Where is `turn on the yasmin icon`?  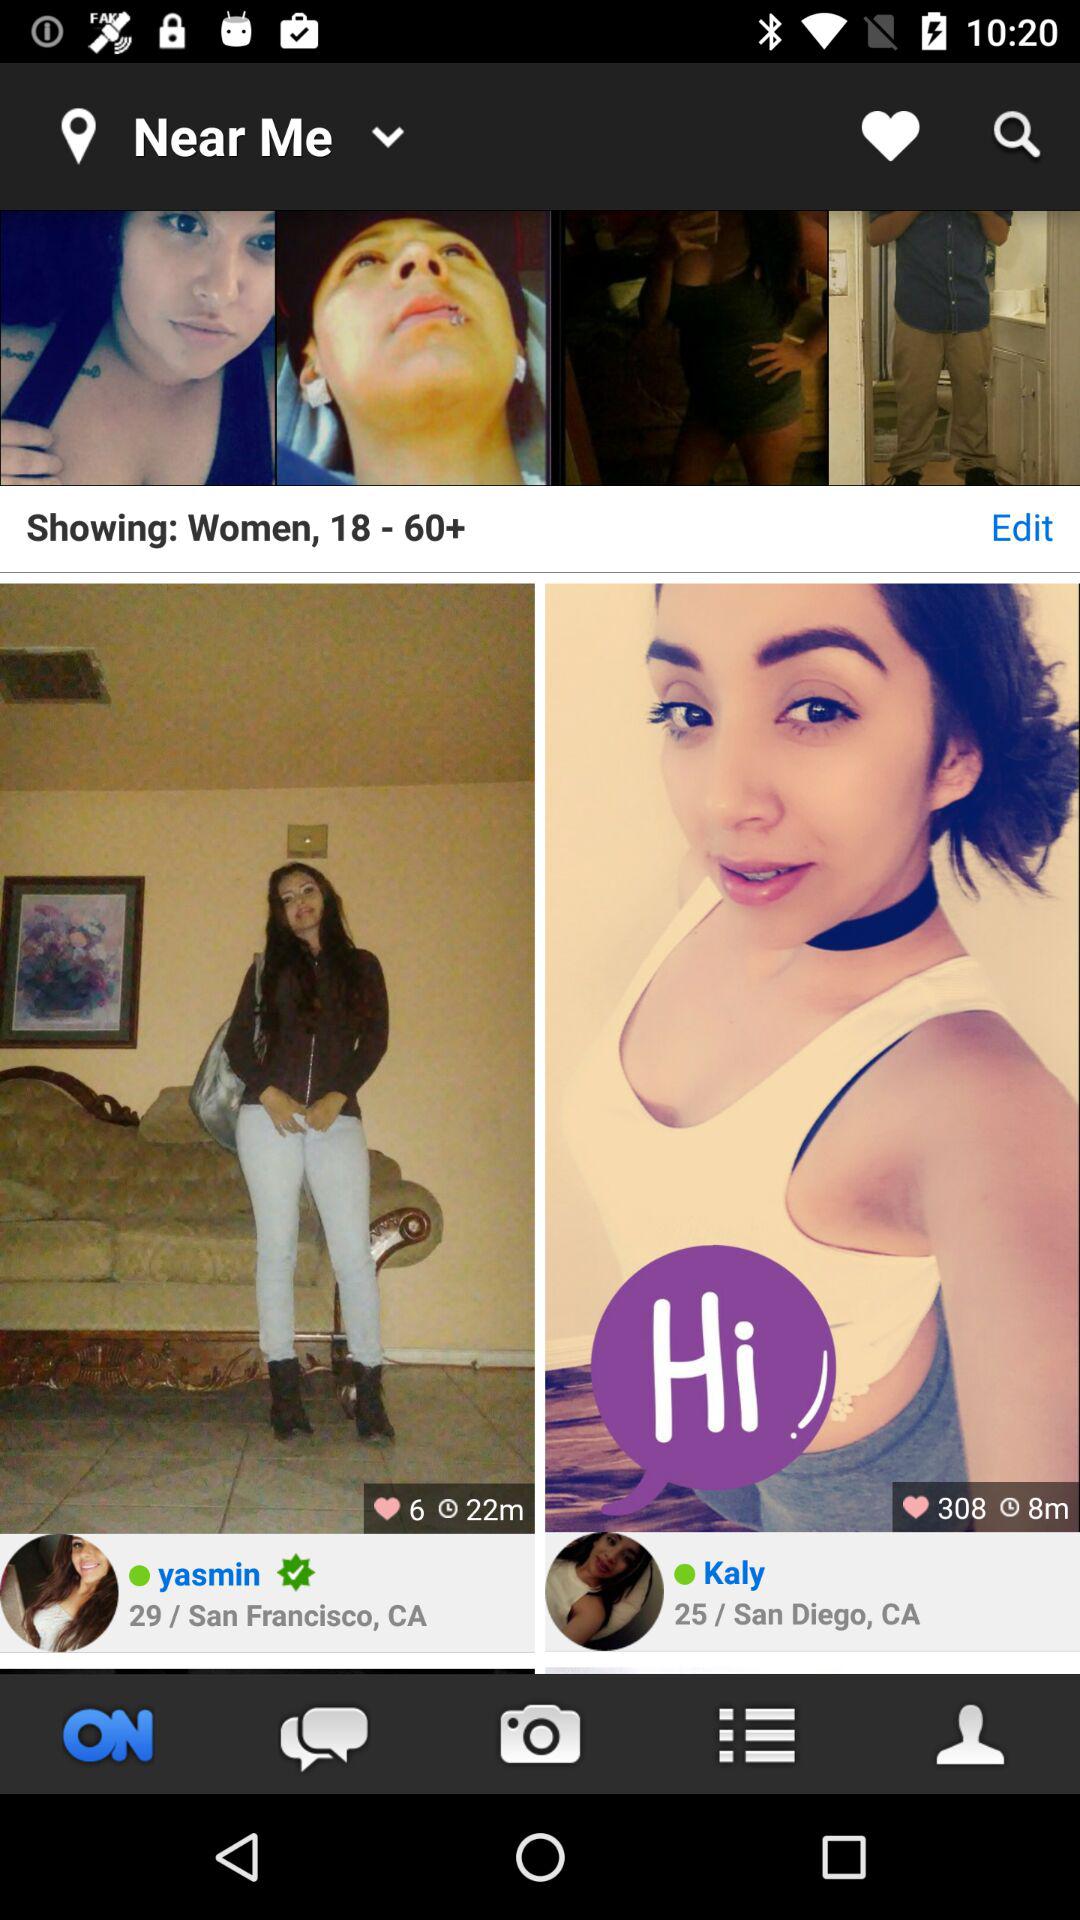 turn on the yasmin icon is located at coordinates (209, 1572).